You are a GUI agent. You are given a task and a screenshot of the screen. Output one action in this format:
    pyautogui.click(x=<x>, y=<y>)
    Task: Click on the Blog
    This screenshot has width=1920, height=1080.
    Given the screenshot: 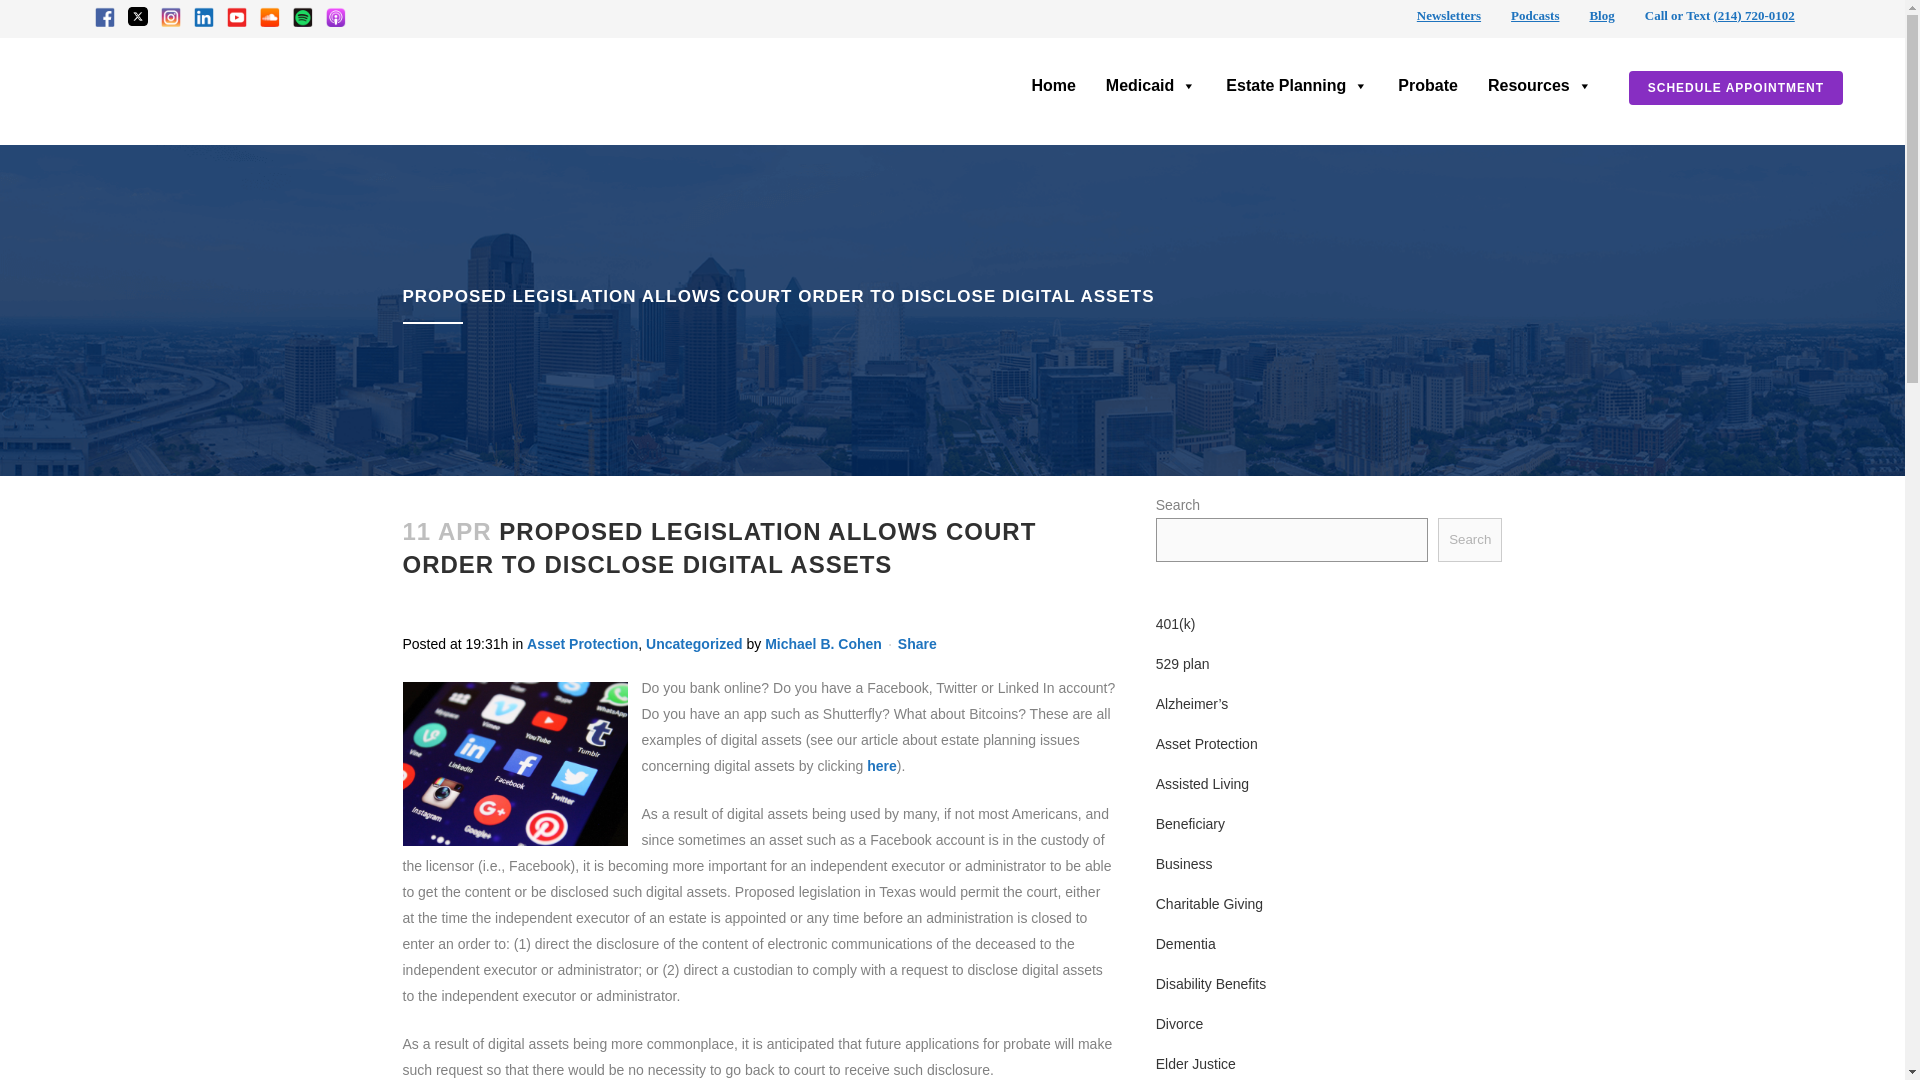 What is the action you would take?
    pyautogui.click(x=1602, y=14)
    